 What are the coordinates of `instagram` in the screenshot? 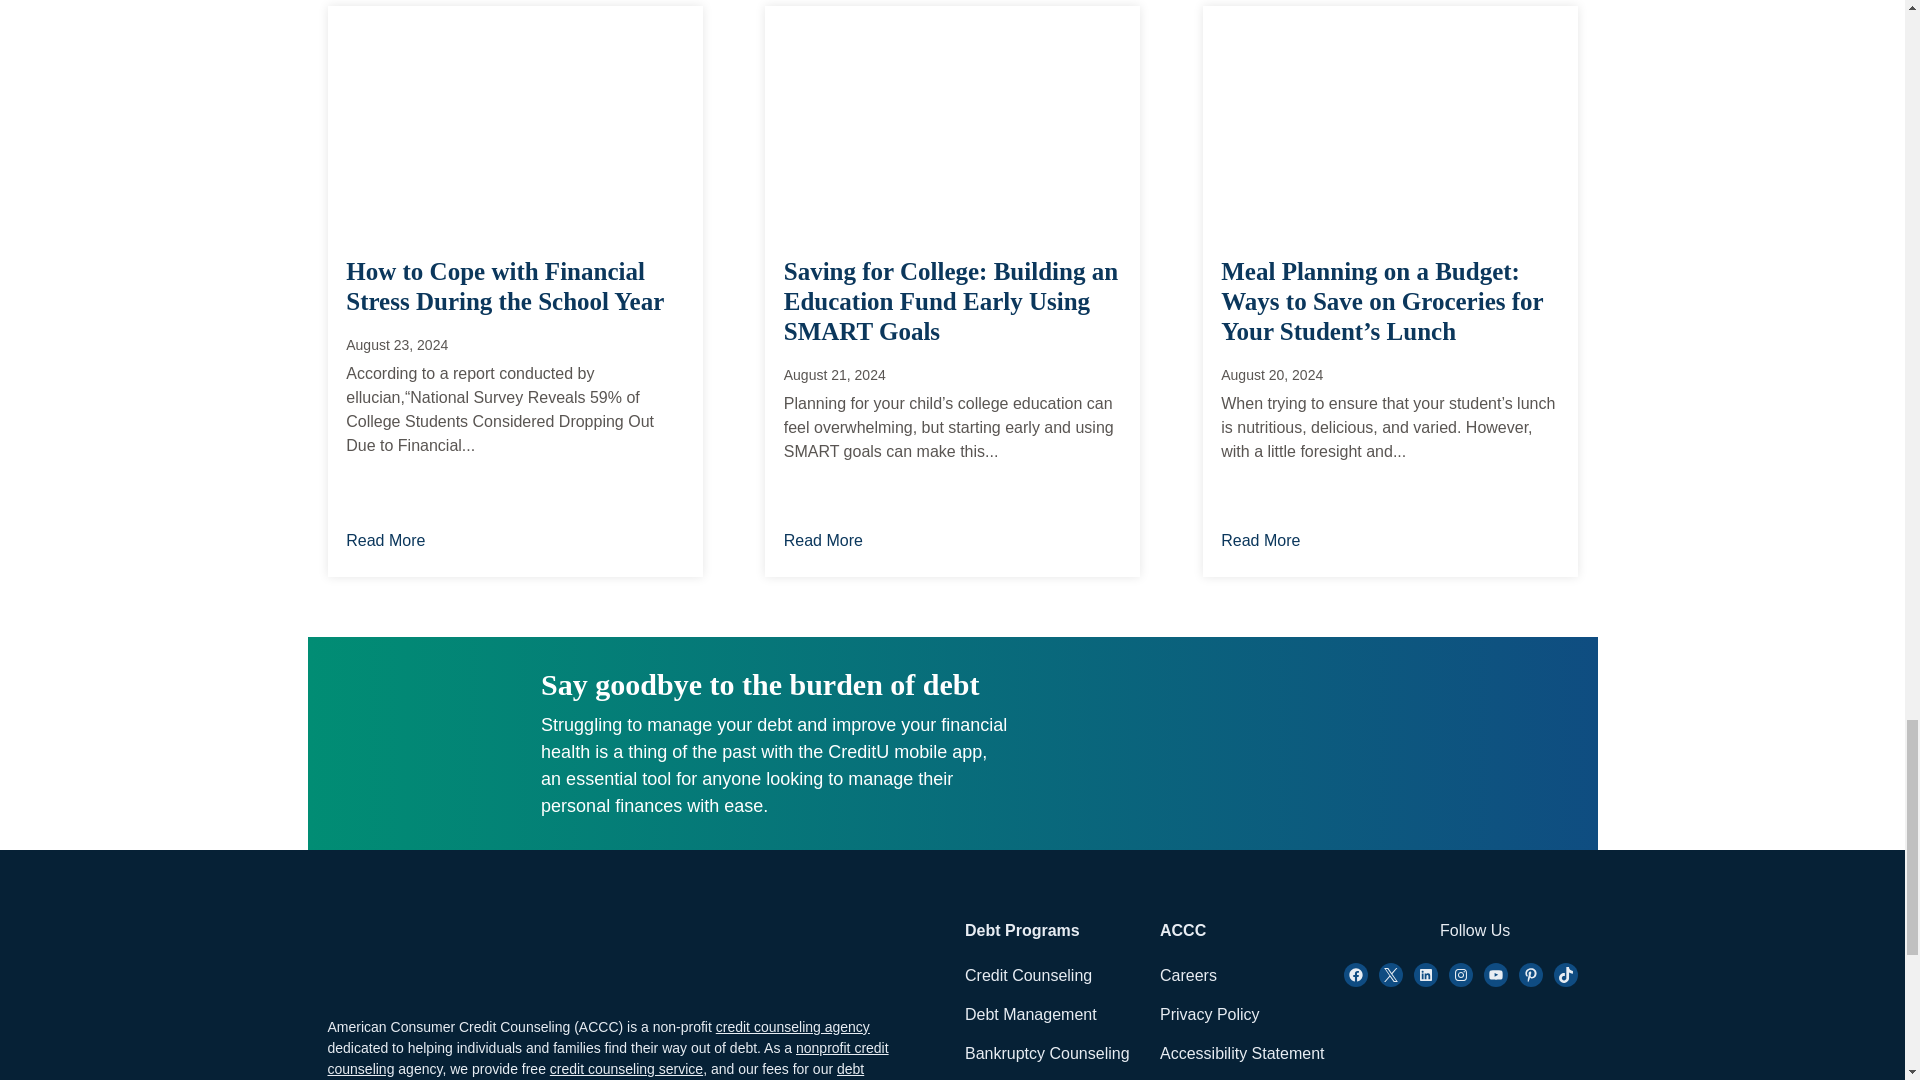 It's located at (1460, 975).